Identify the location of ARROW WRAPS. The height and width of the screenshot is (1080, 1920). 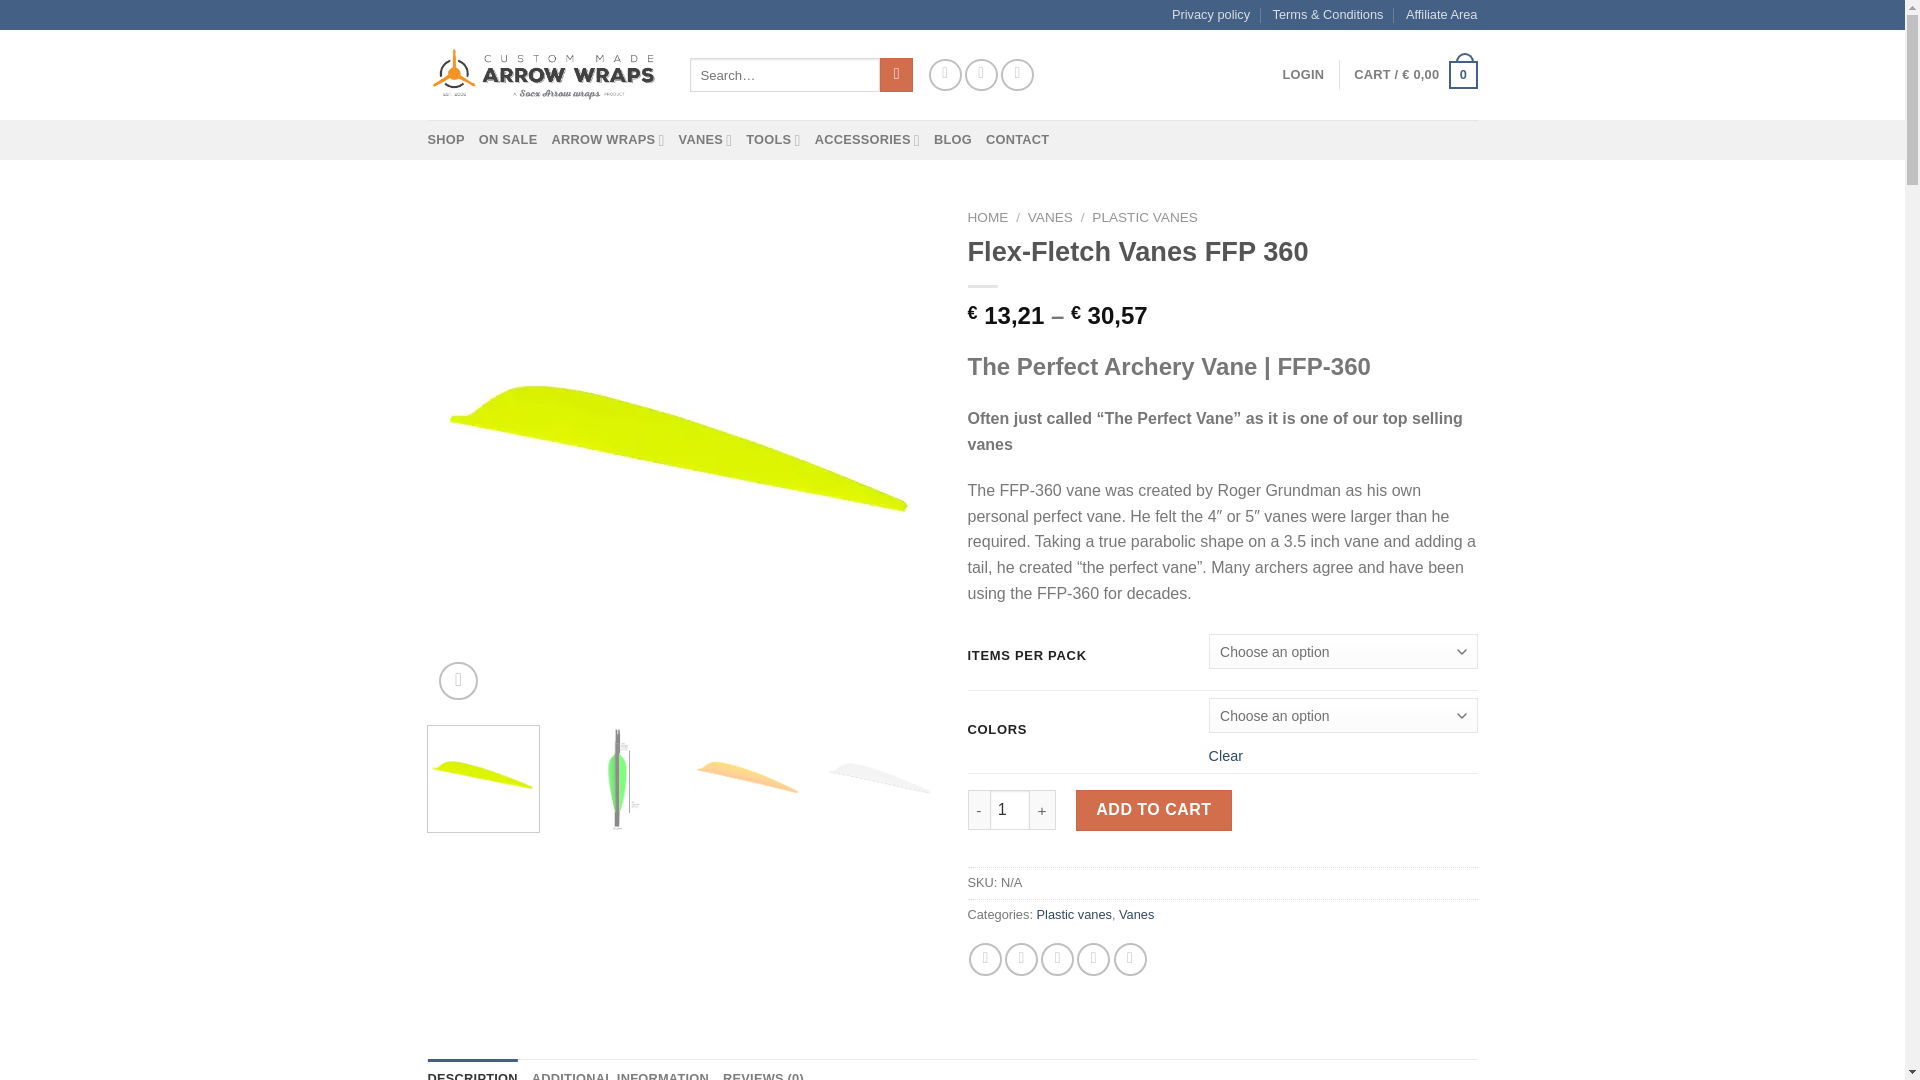
(608, 139).